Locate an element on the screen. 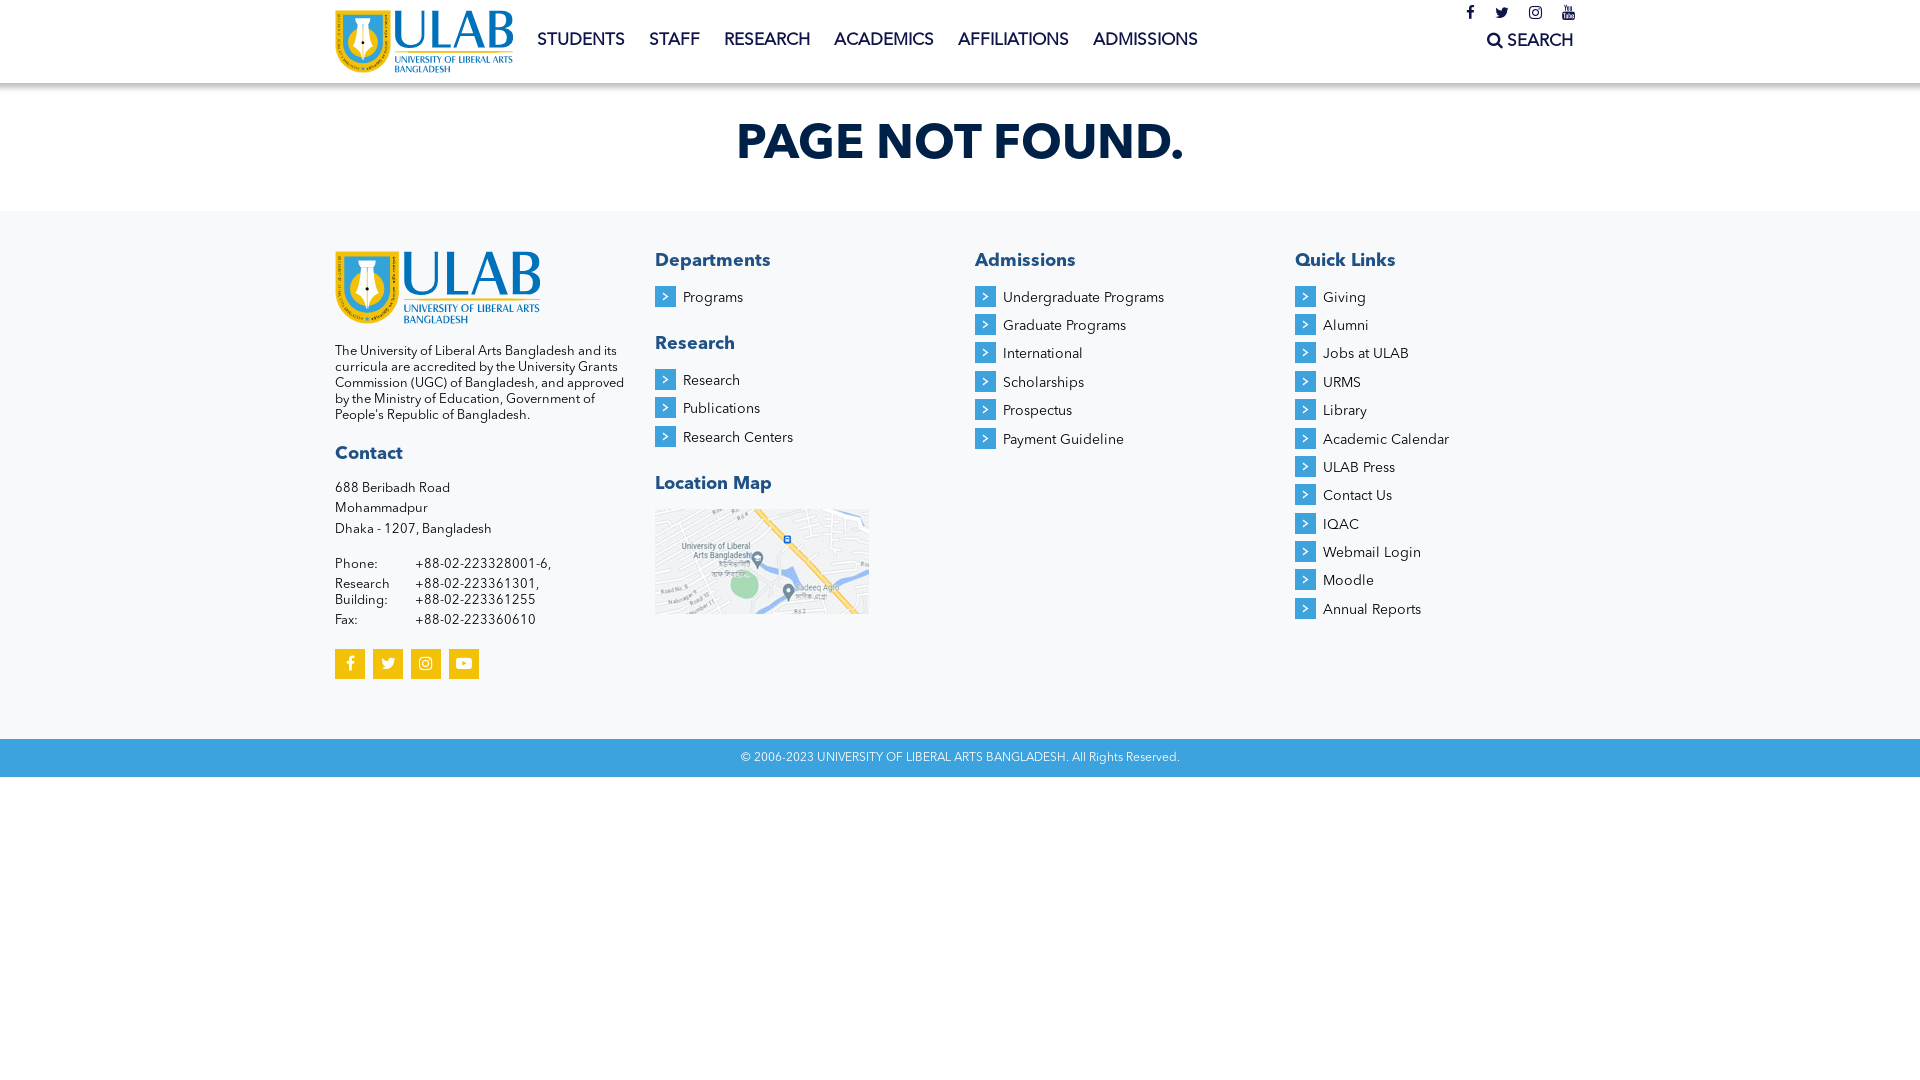 This screenshot has height=1080, width=1920. ADMISSIONS is located at coordinates (1146, 41).